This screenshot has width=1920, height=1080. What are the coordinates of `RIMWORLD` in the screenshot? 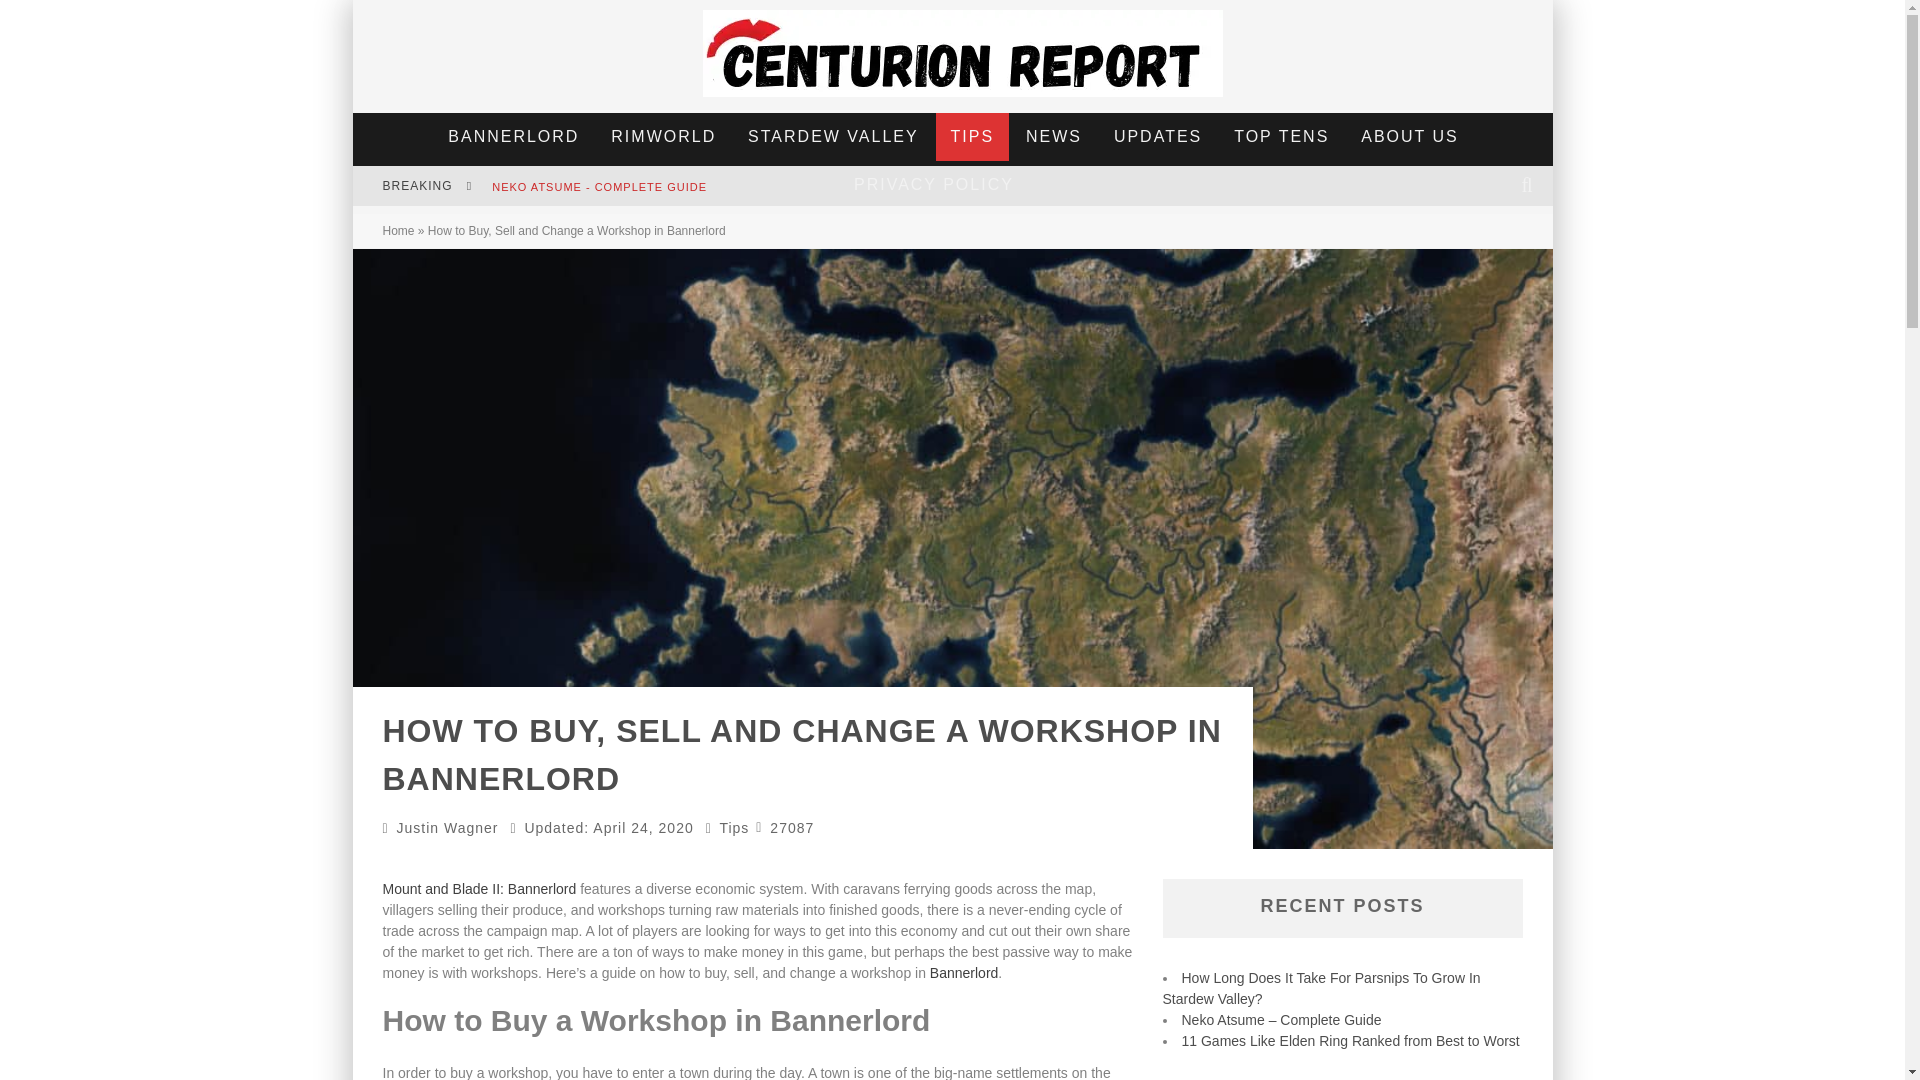 It's located at (663, 136).